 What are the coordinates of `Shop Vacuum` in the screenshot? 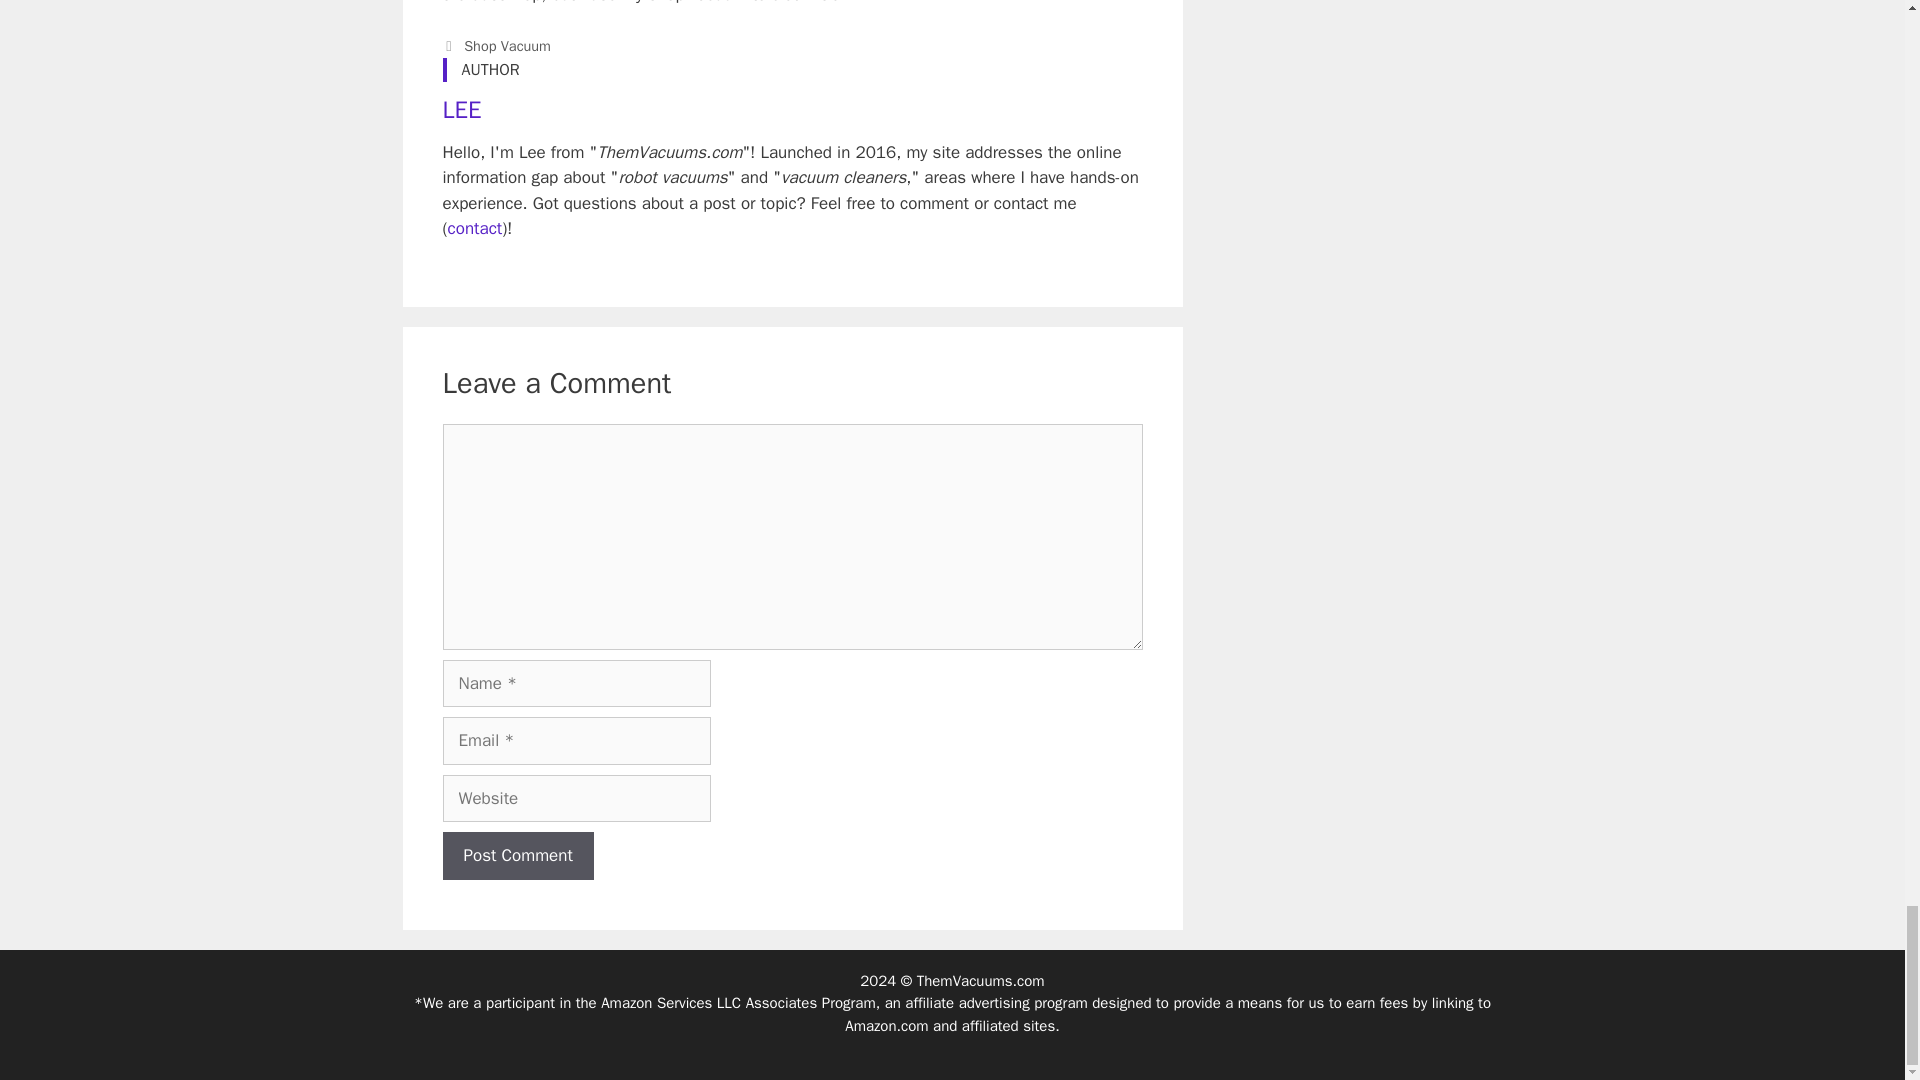 It's located at (508, 46).